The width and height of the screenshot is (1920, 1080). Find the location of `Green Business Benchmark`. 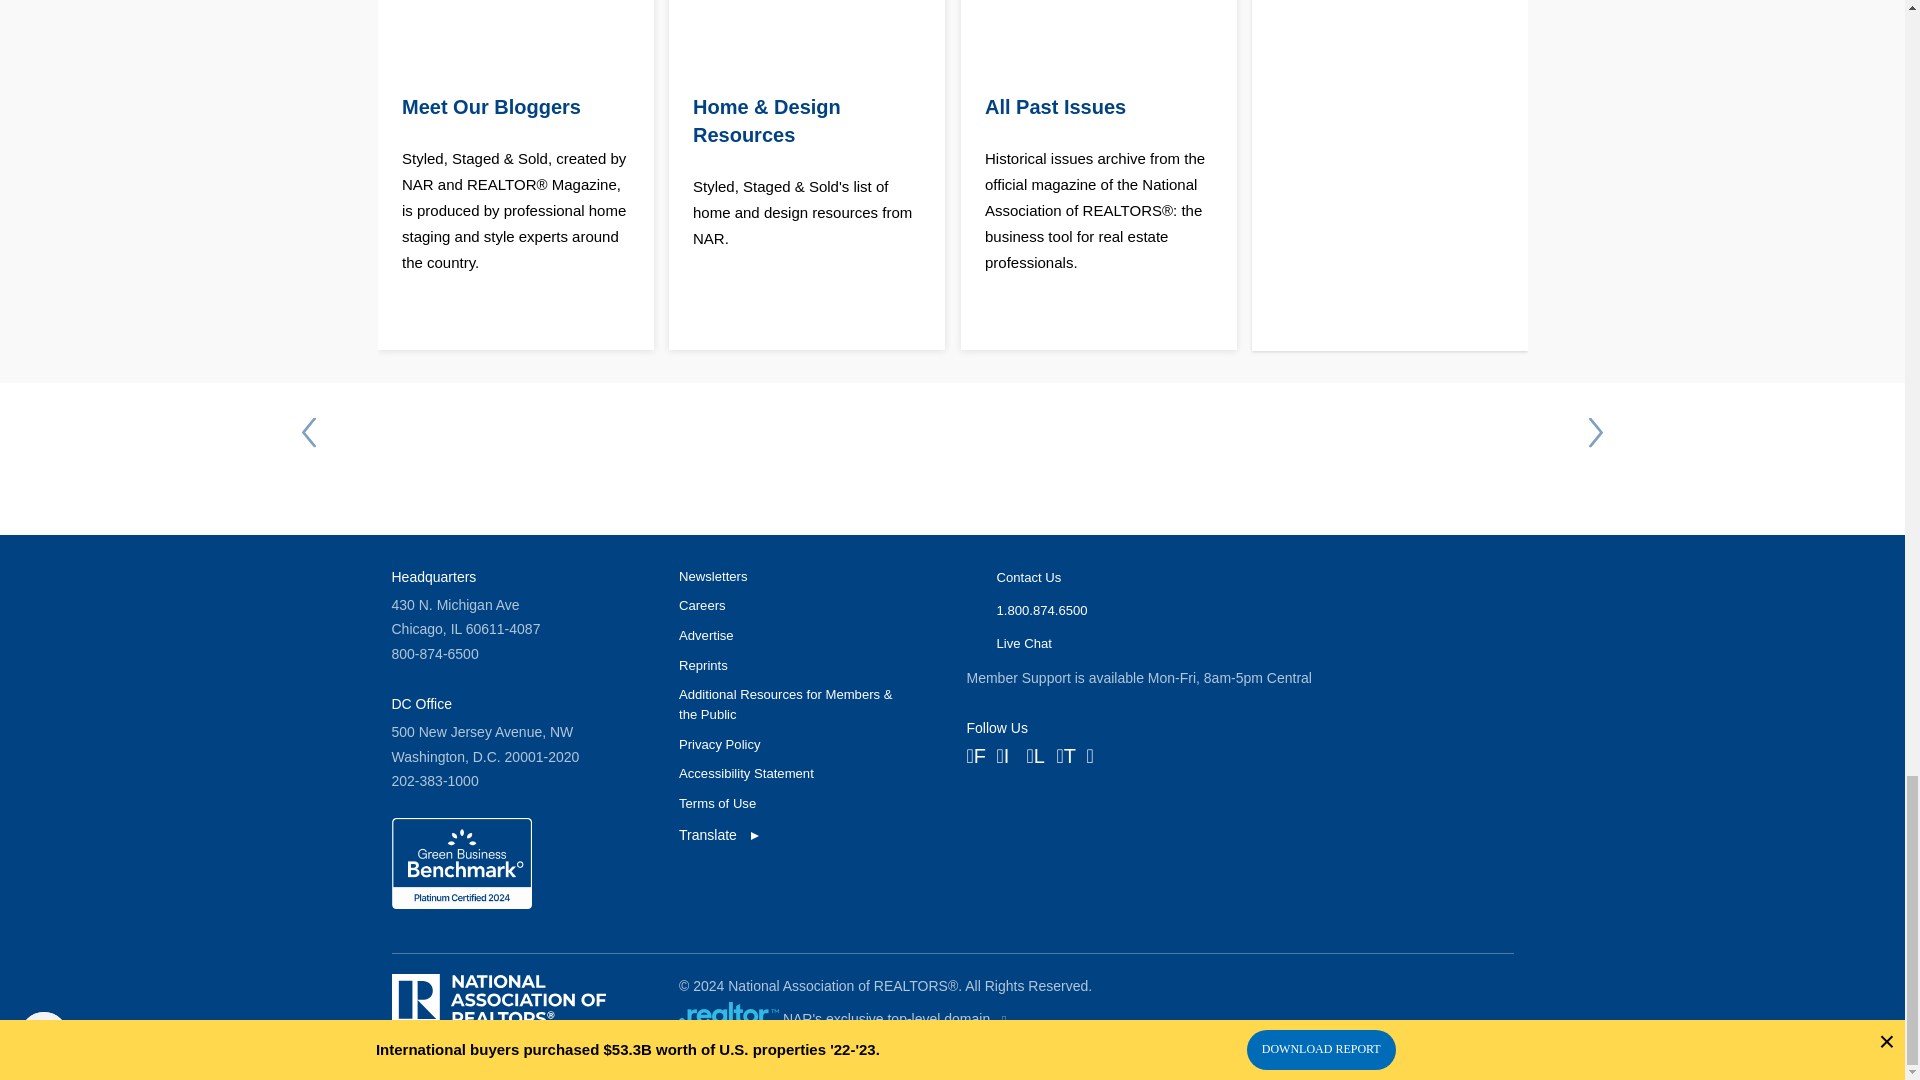

Green Business Benchmark is located at coordinates (461, 904).